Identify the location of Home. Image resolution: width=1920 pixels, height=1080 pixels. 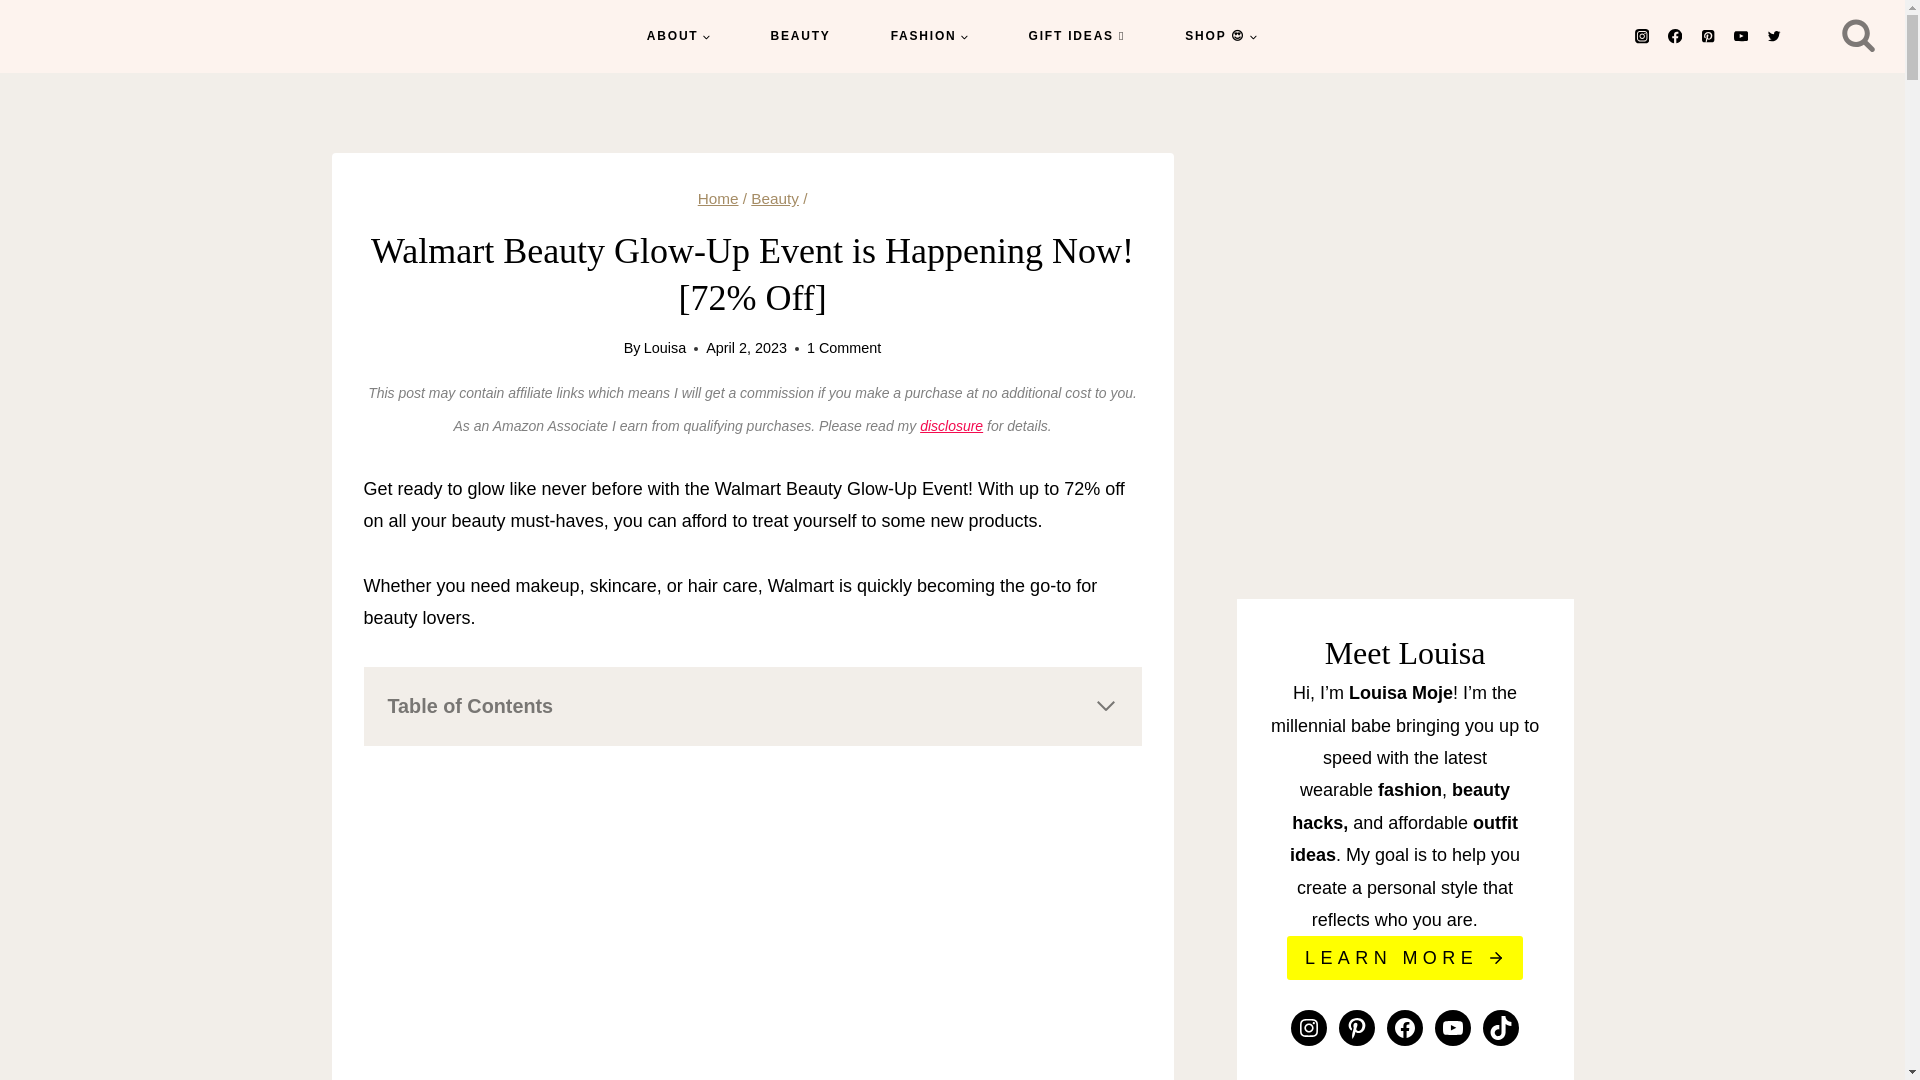
(718, 198).